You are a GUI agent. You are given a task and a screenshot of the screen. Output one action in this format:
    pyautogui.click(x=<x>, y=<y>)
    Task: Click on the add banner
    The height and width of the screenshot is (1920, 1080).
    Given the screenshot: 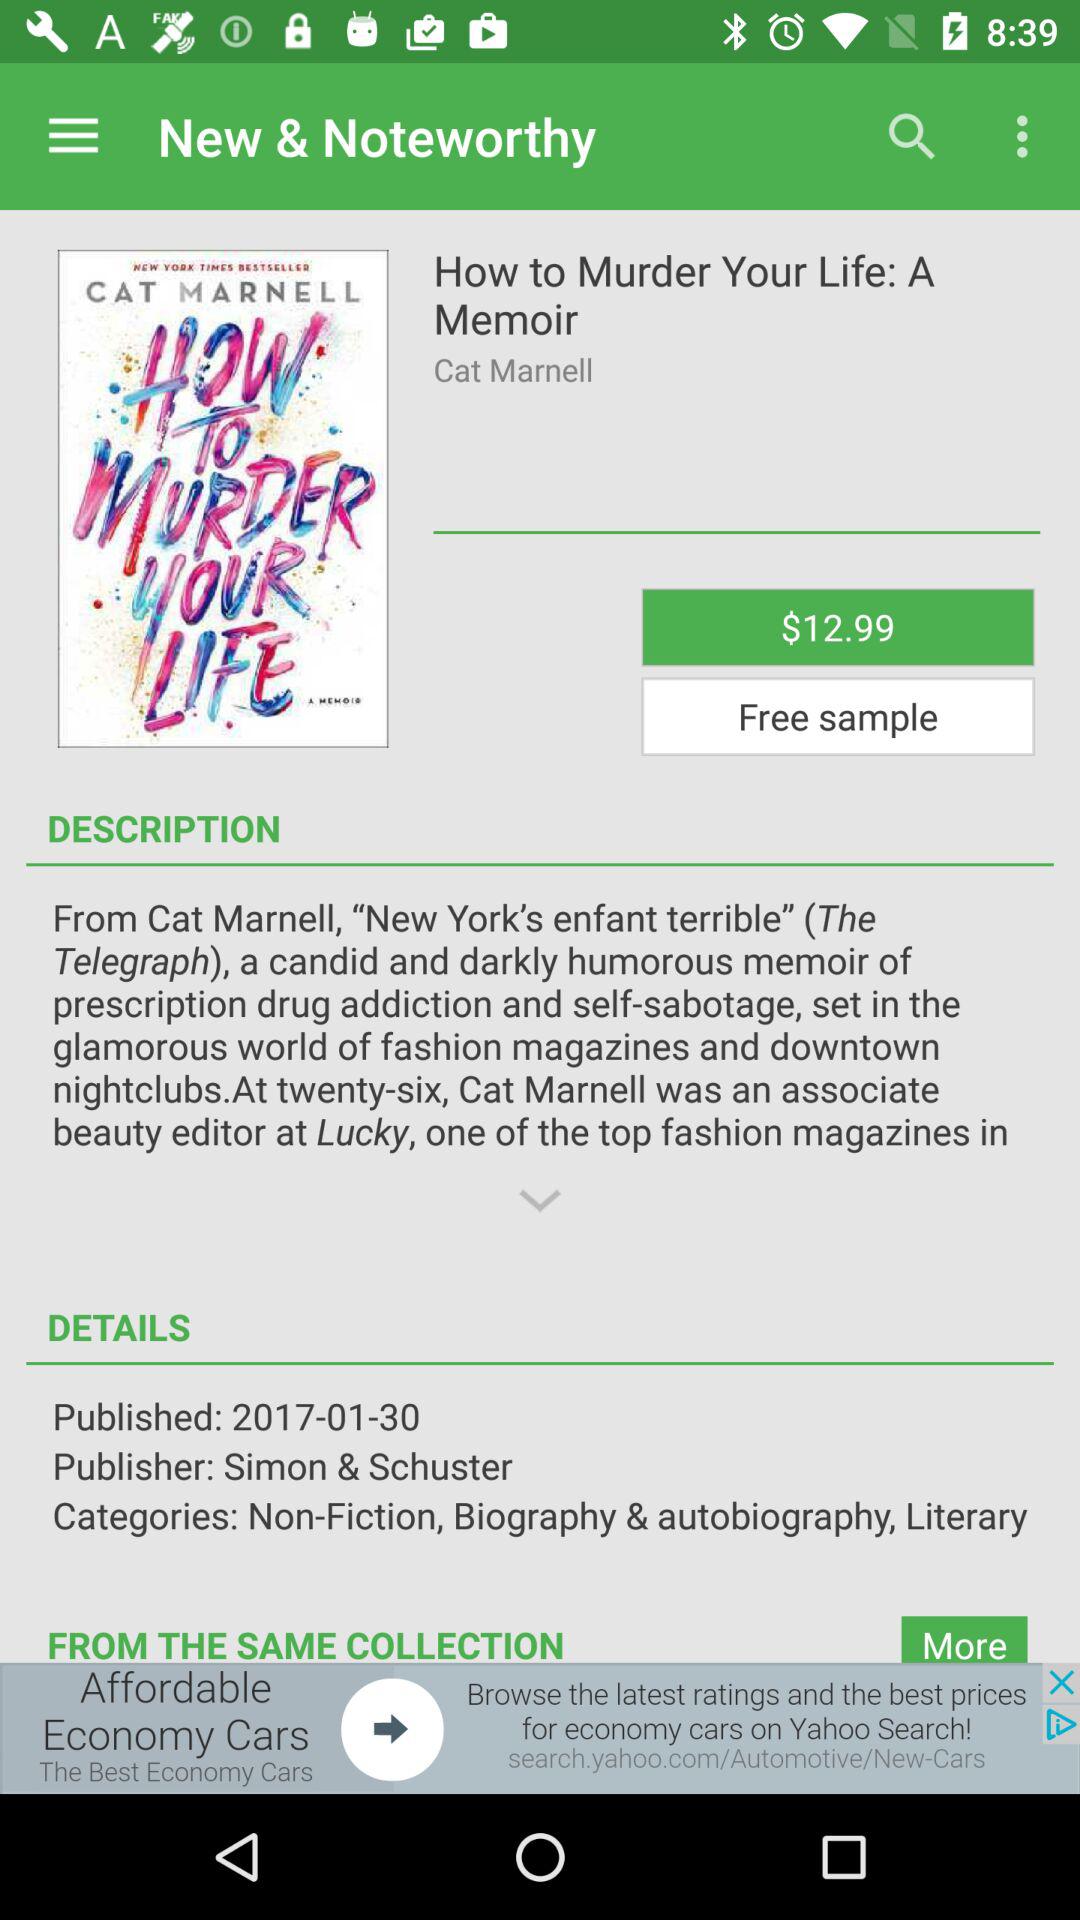 What is the action you would take?
    pyautogui.click(x=540, y=1728)
    